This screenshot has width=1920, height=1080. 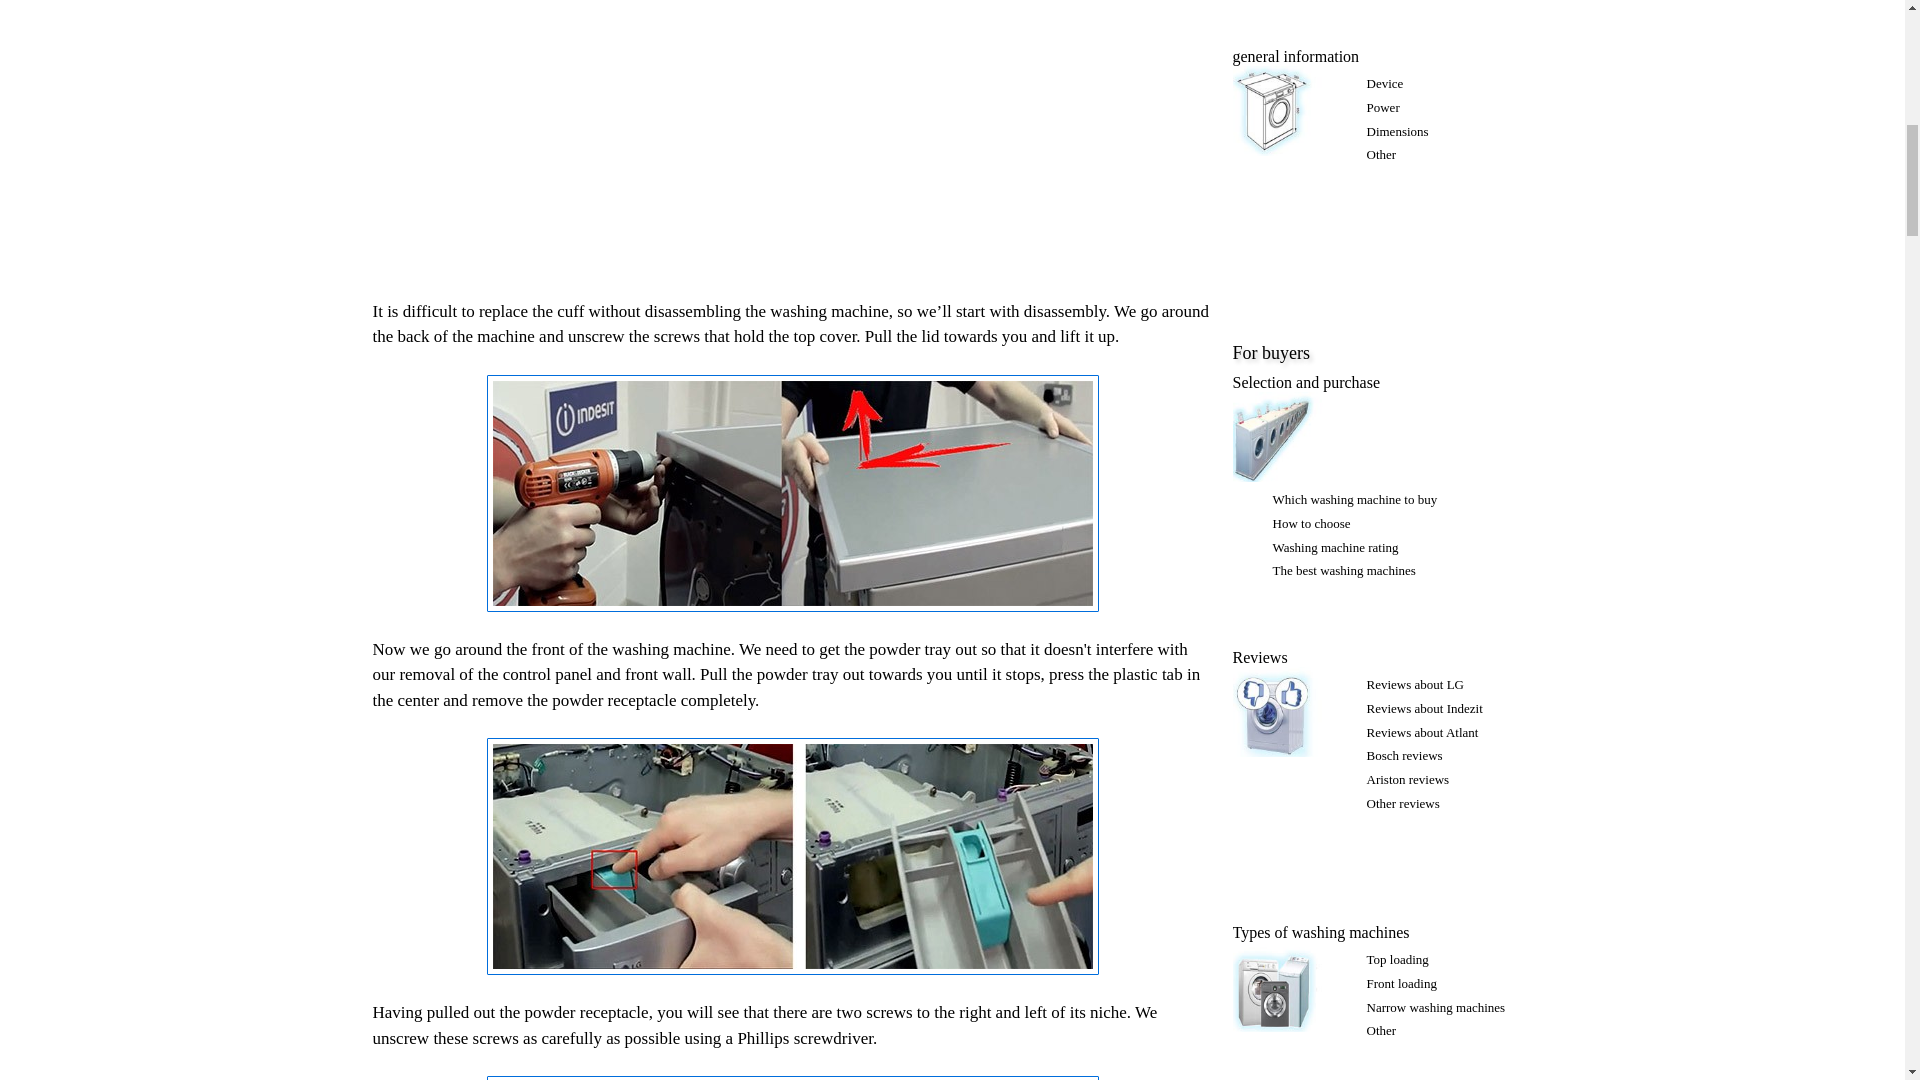 What do you see at coordinates (1382, 107) in the screenshot?
I see `Power` at bounding box center [1382, 107].